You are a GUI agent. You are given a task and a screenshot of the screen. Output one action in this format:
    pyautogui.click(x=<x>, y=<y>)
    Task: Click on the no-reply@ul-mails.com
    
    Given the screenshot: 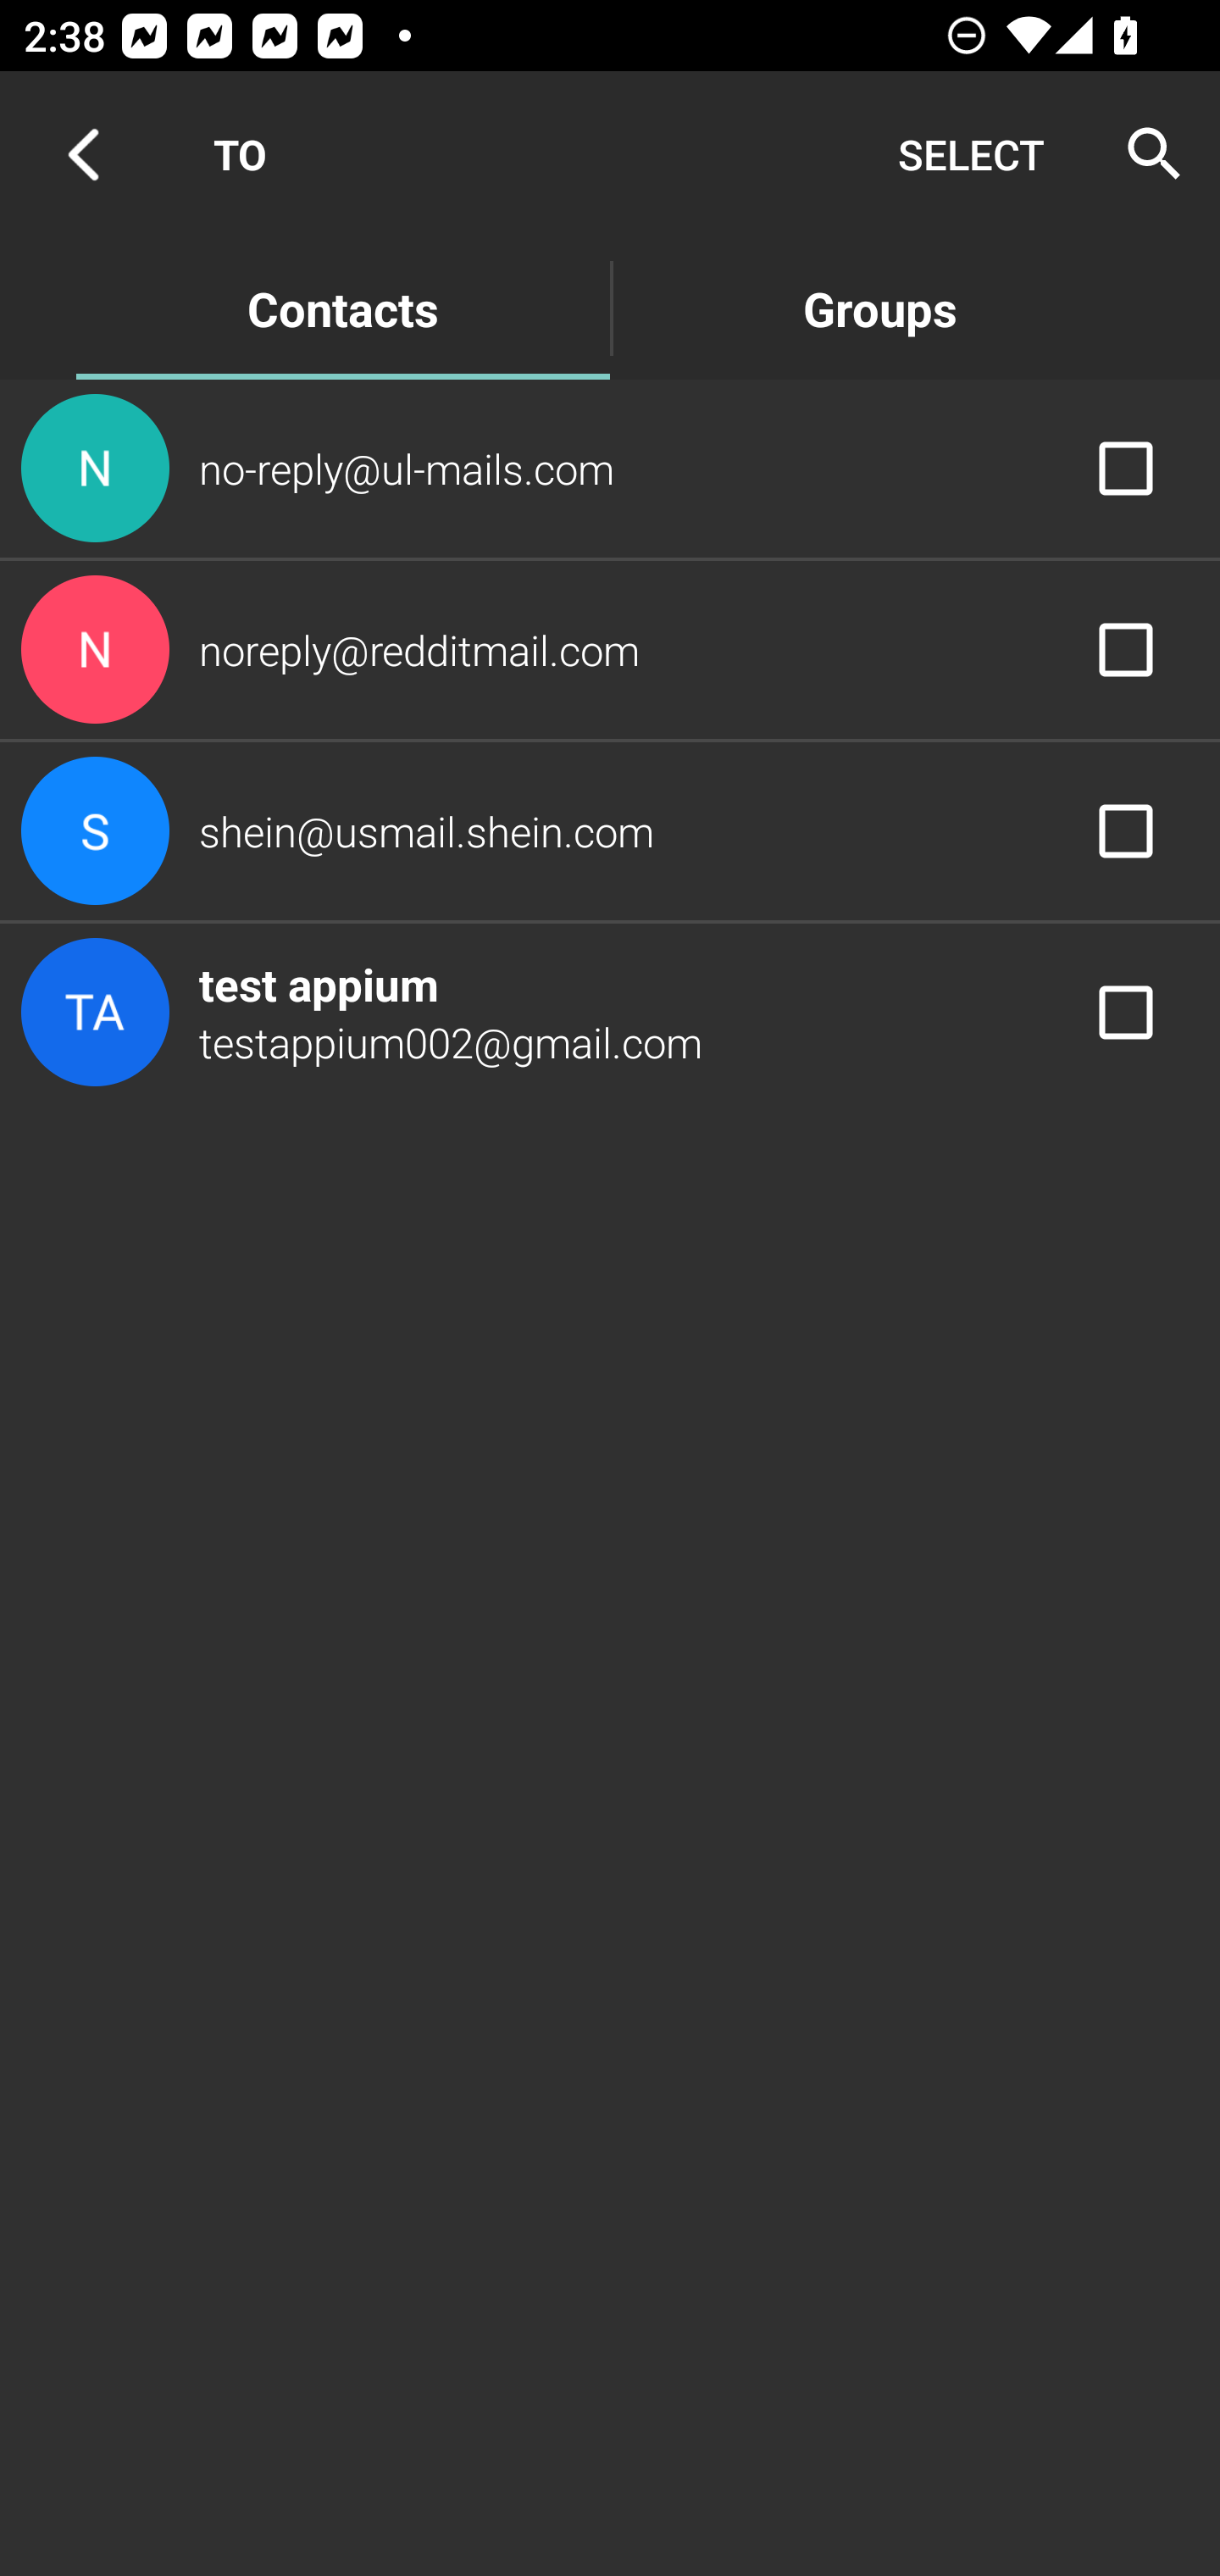 What is the action you would take?
    pyautogui.click(x=610, y=467)
    